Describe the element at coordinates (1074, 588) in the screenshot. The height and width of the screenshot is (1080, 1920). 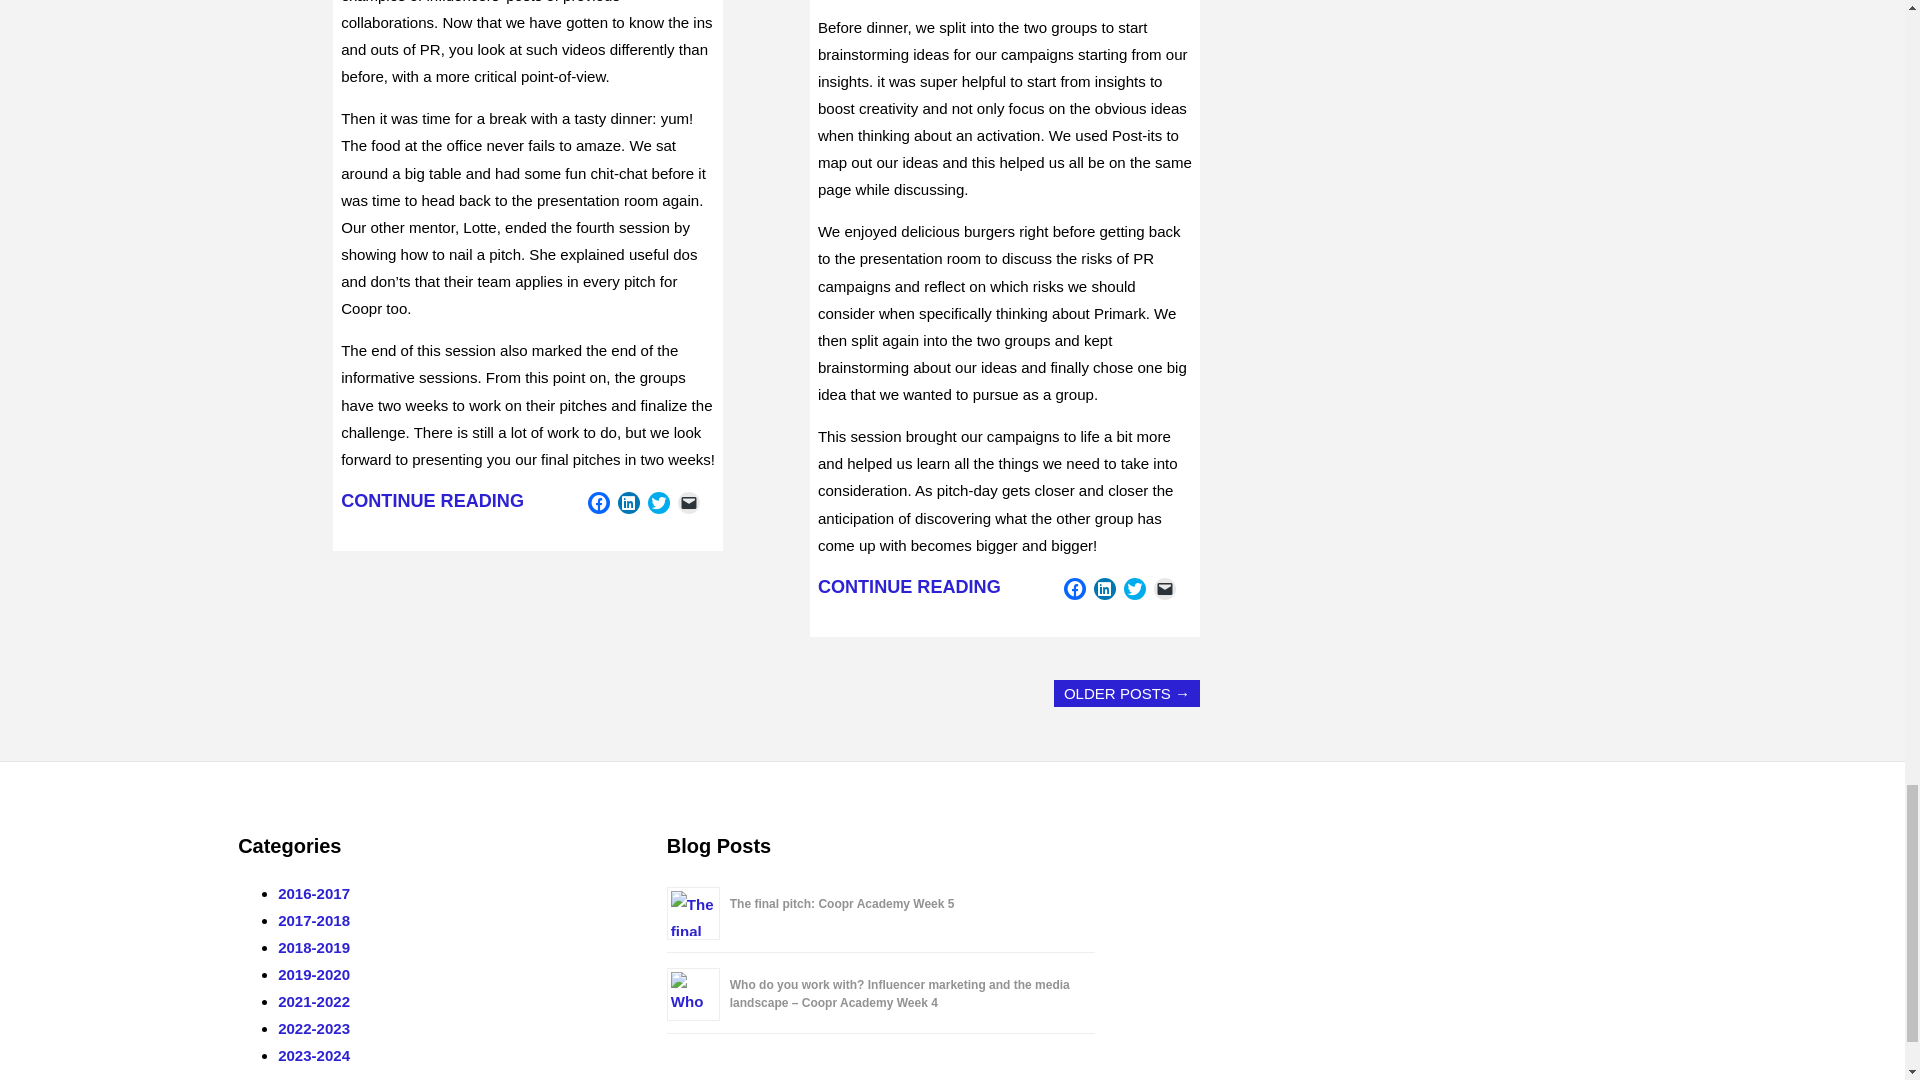
I see `Click to share on Facebook` at that location.